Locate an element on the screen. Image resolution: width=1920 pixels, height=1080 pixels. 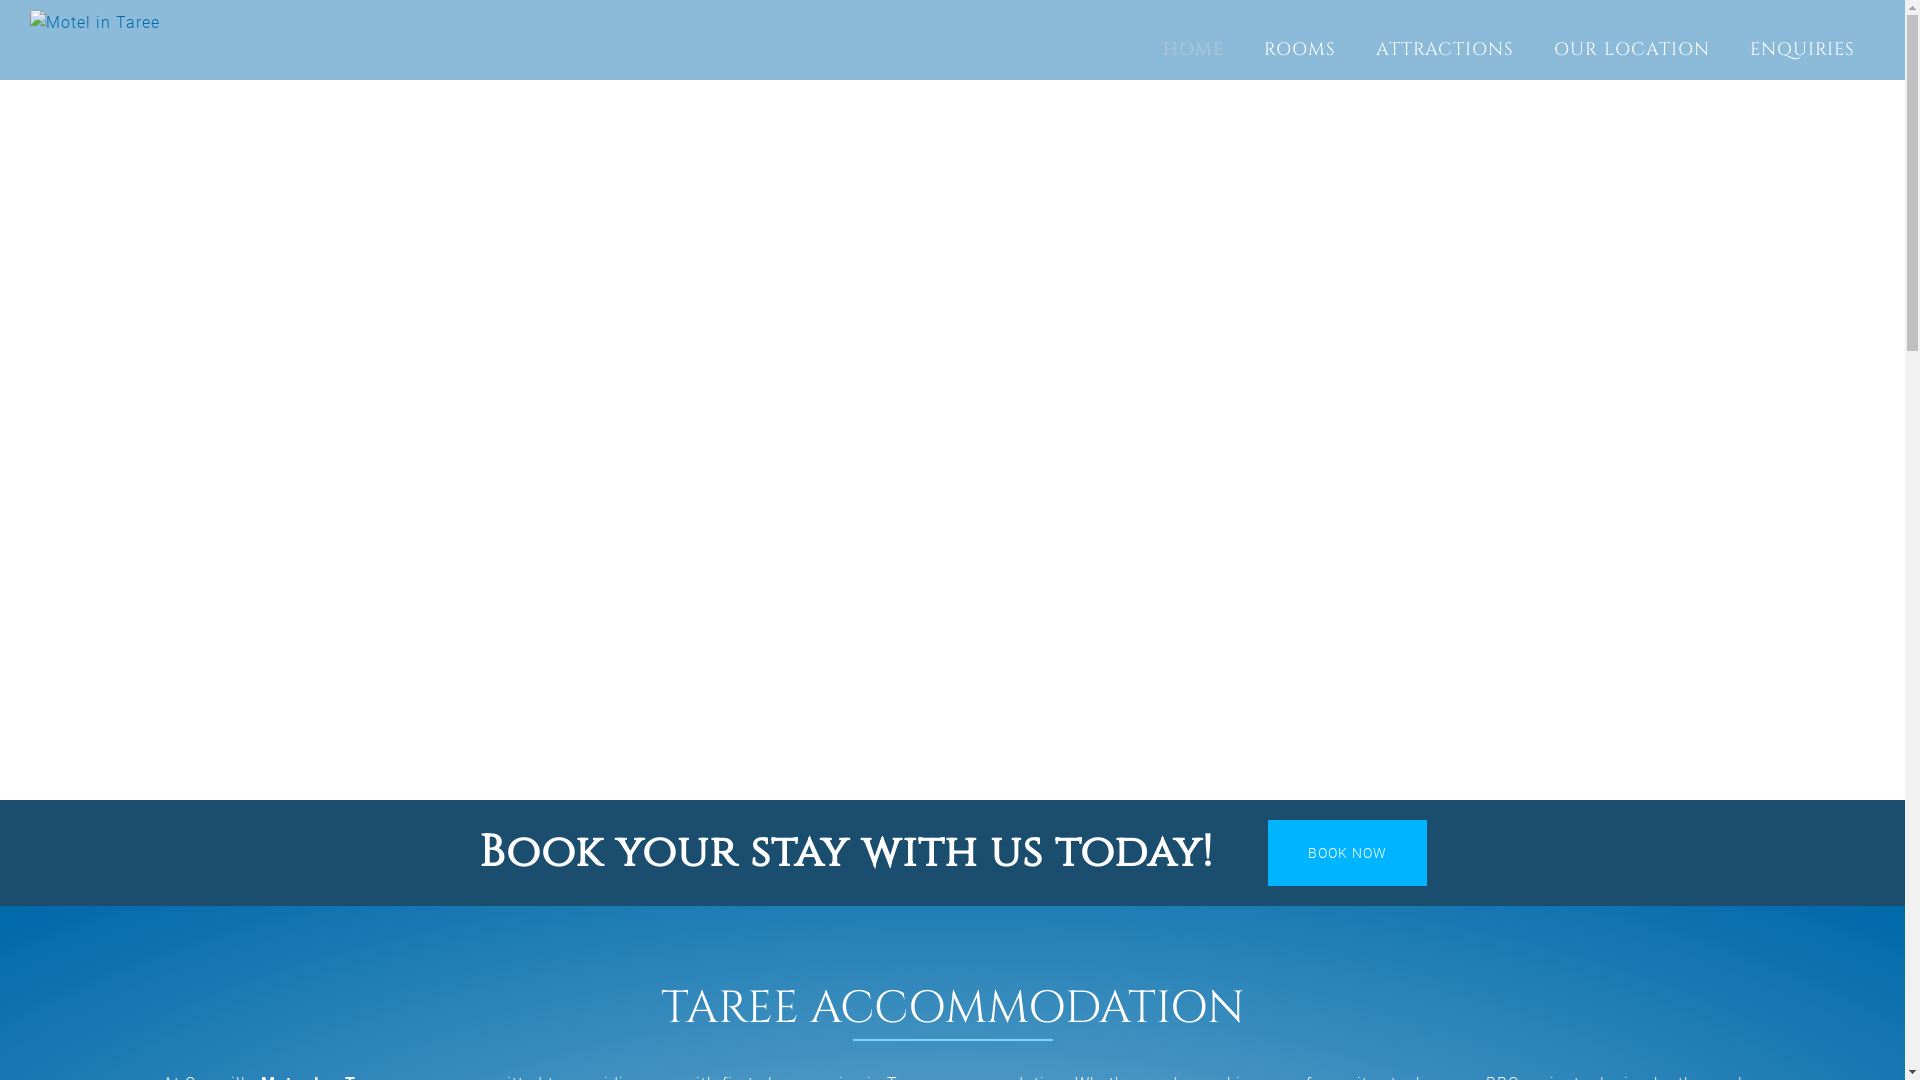
ROOMS is located at coordinates (1300, 50).